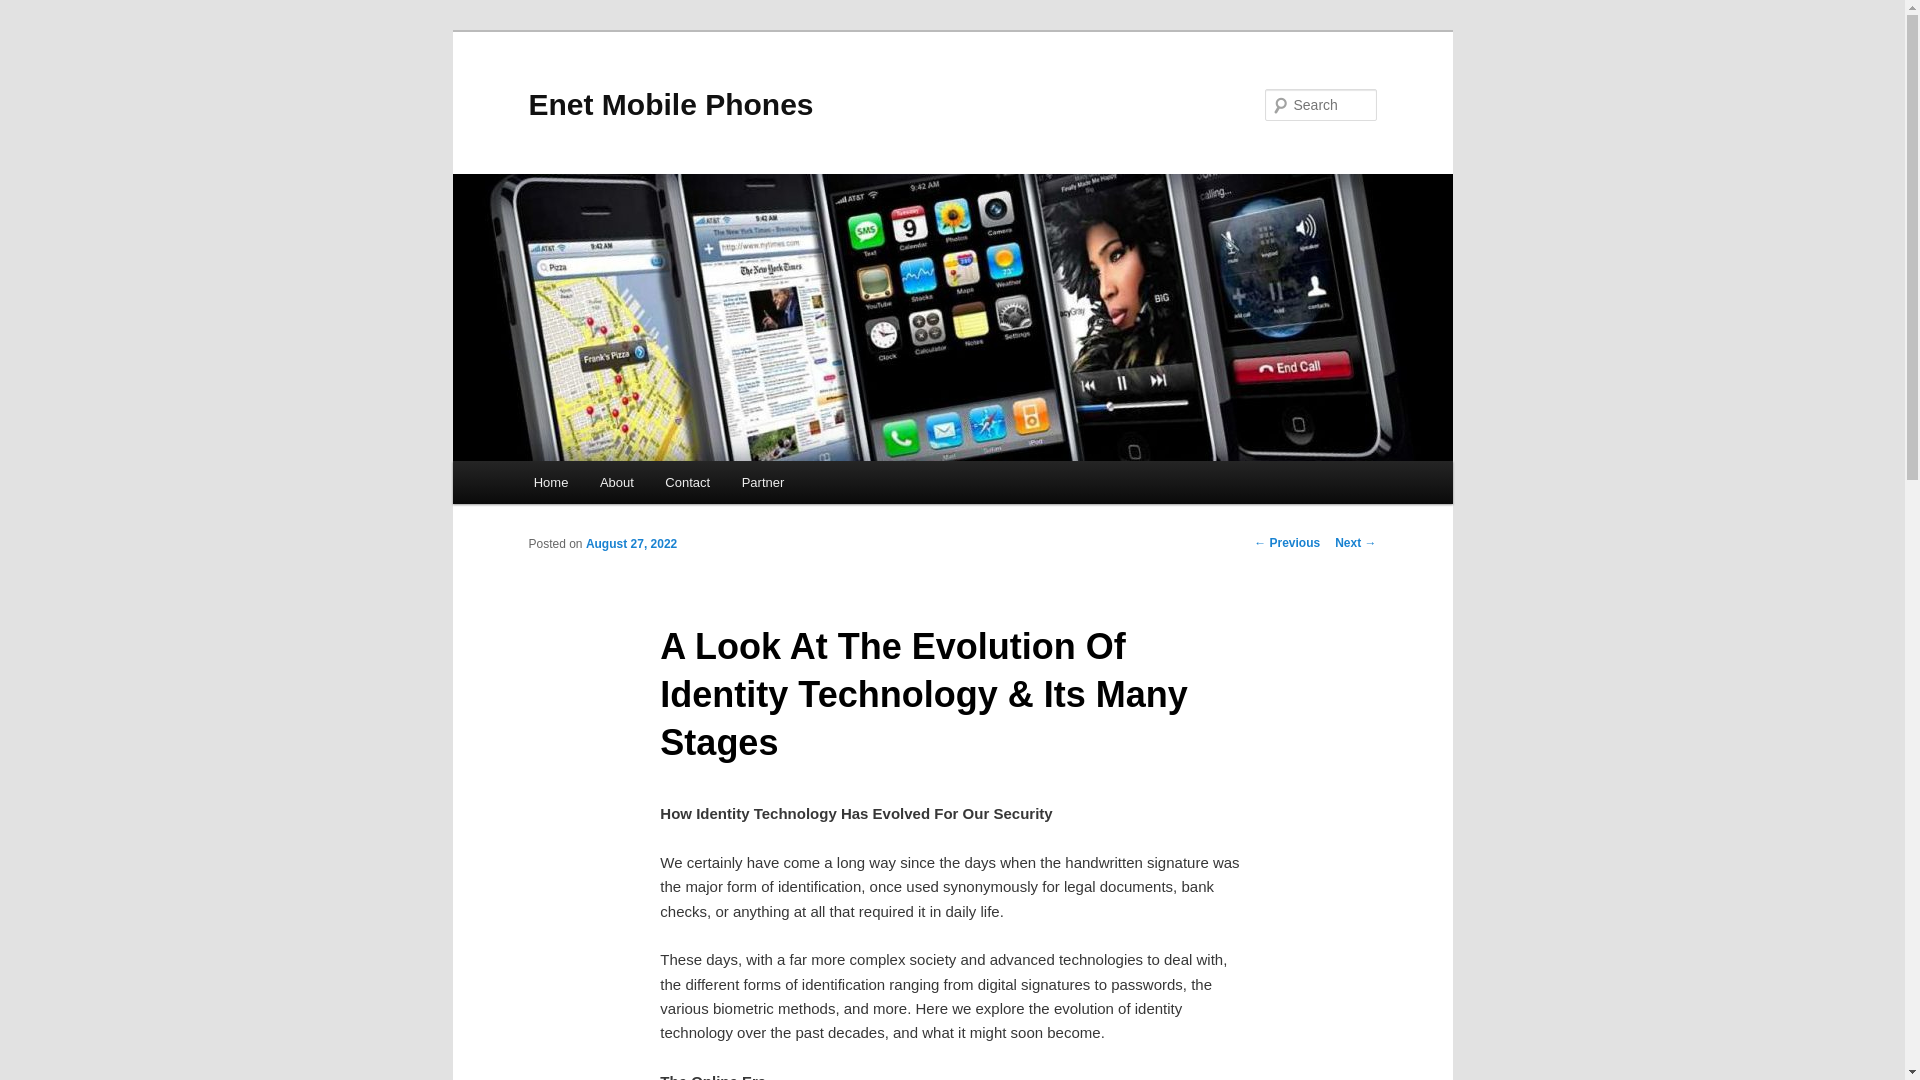 The width and height of the screenshot is (1920, 1080). Describe the element at coordinates (631, 543) in the screenshot. I see `August 27, 2022` at that location.